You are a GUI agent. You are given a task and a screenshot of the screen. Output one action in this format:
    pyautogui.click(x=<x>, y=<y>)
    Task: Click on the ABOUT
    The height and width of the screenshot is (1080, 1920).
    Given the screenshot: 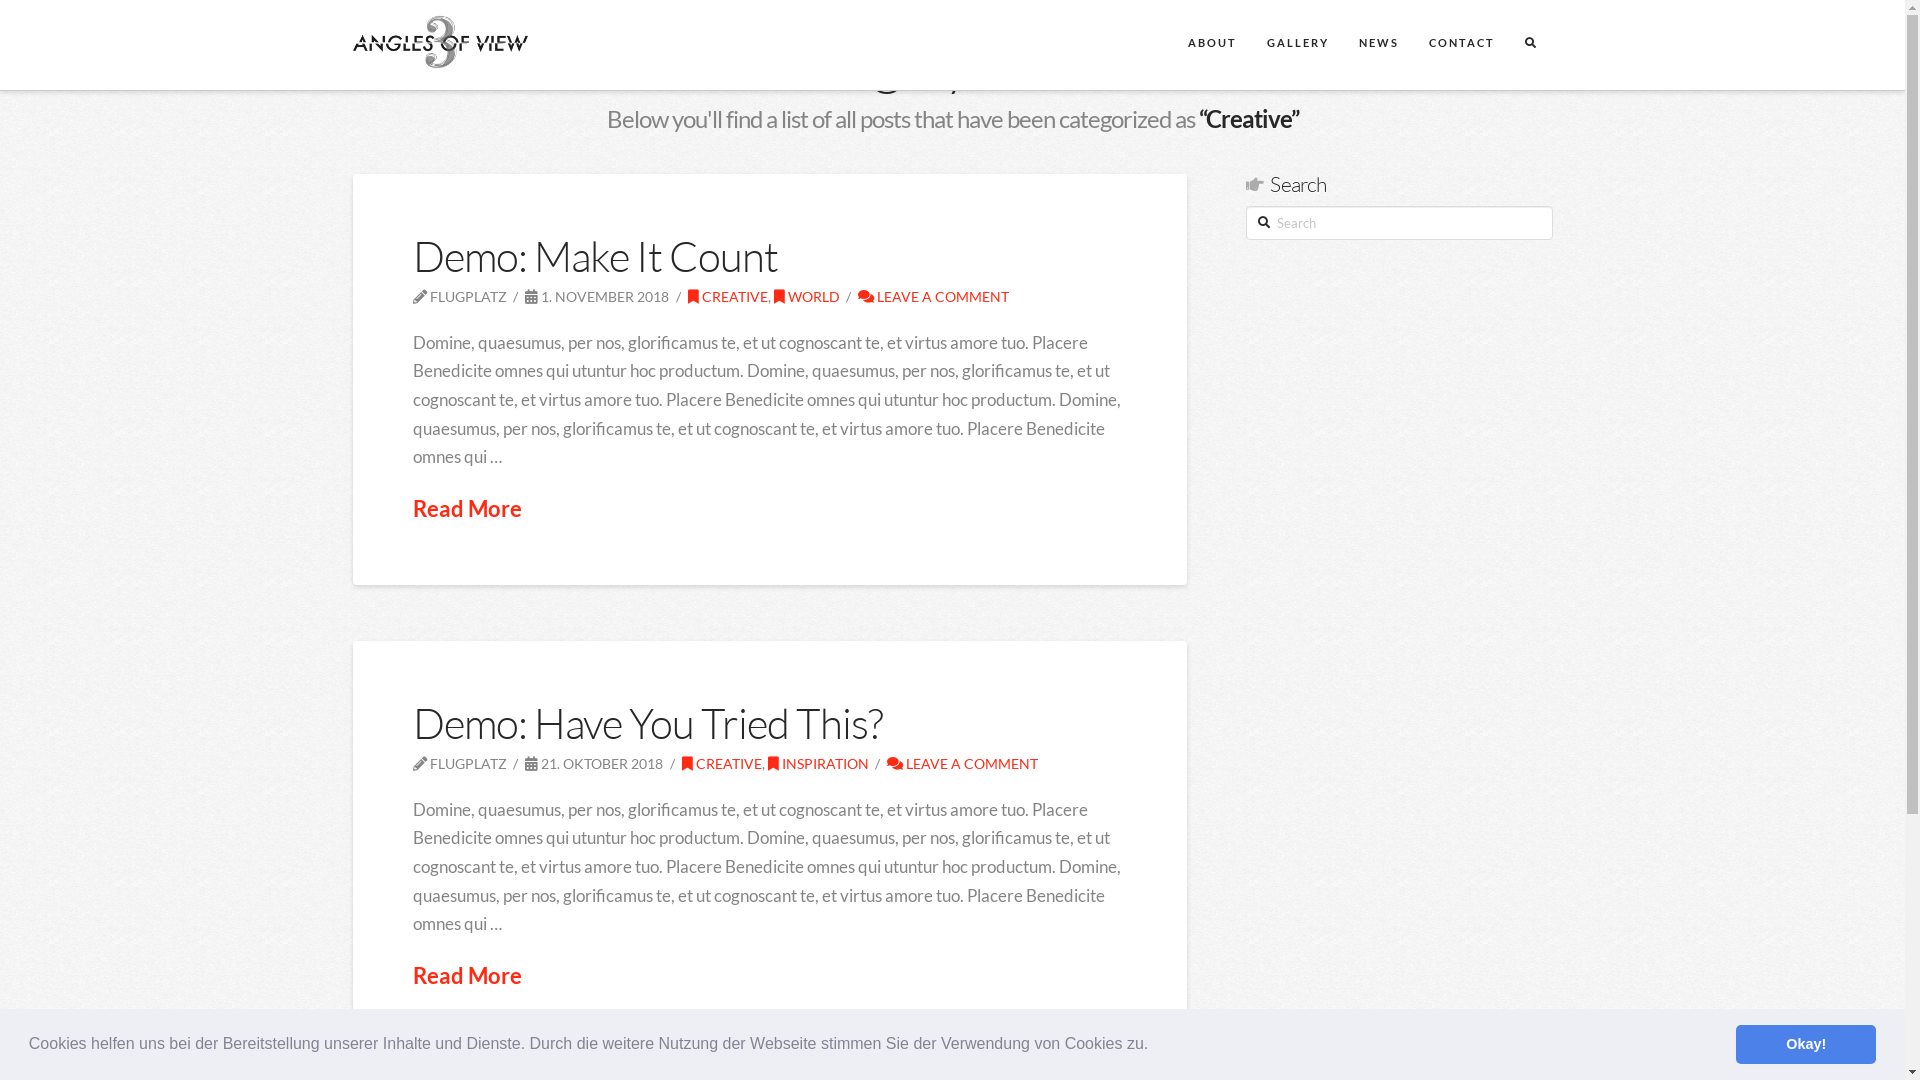 What is the action you would take?
    pyautogui.click(x=1212, y=45)
    